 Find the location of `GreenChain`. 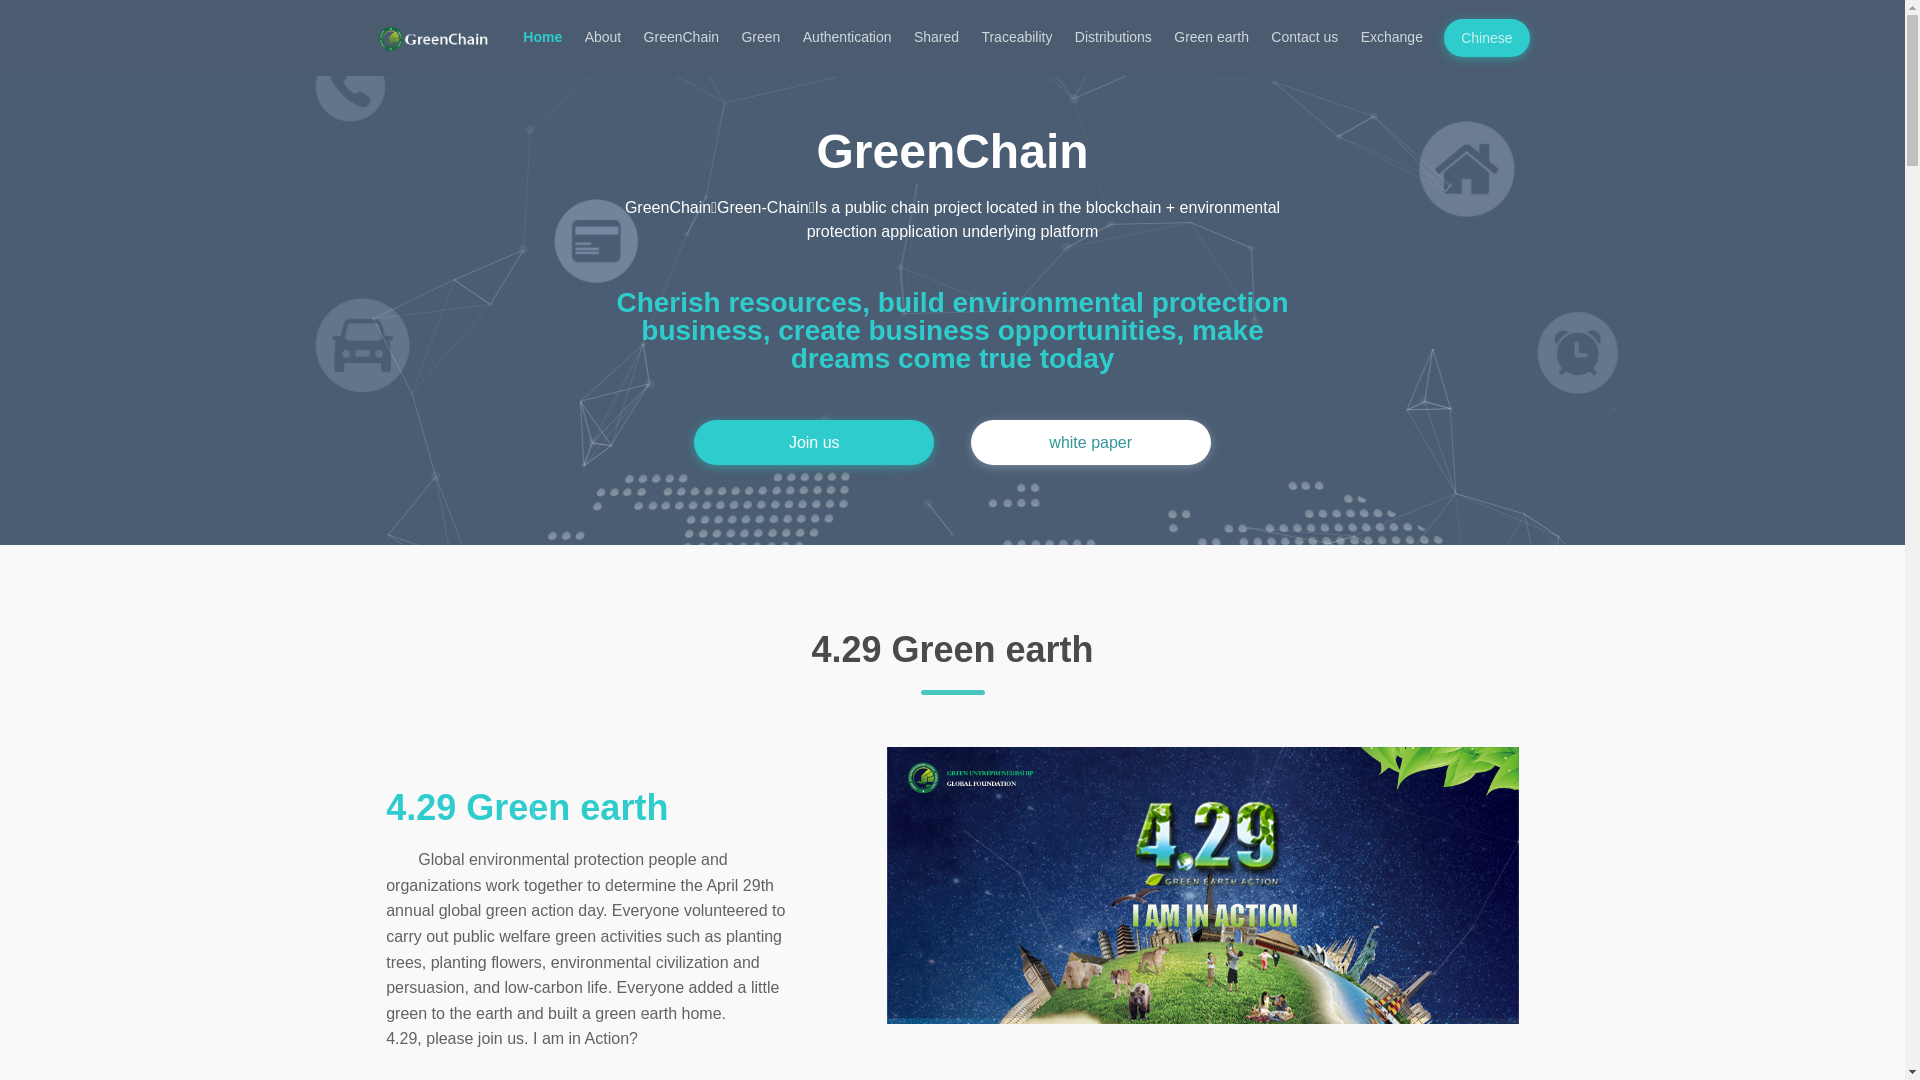

GreenChain is located at coordinates (681, 37).